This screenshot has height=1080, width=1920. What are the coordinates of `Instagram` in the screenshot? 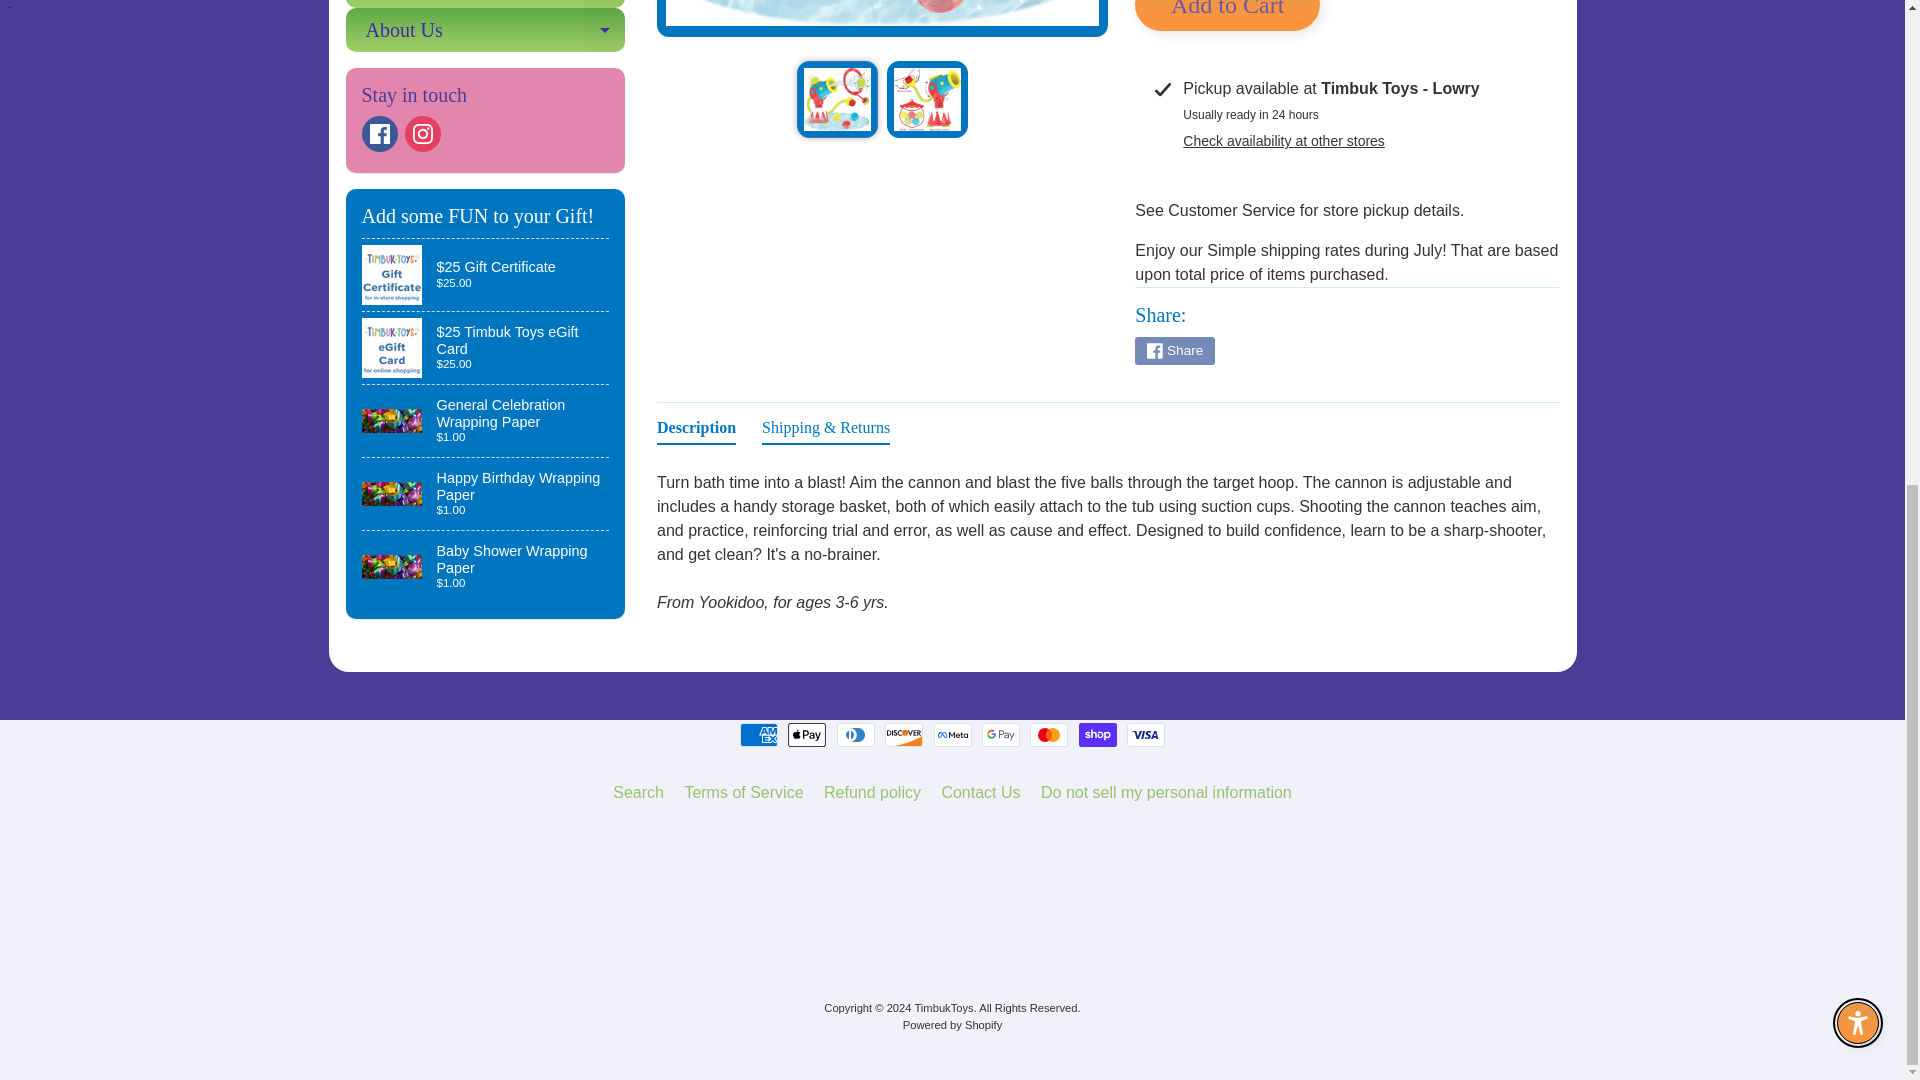 It's located at (423, 134).